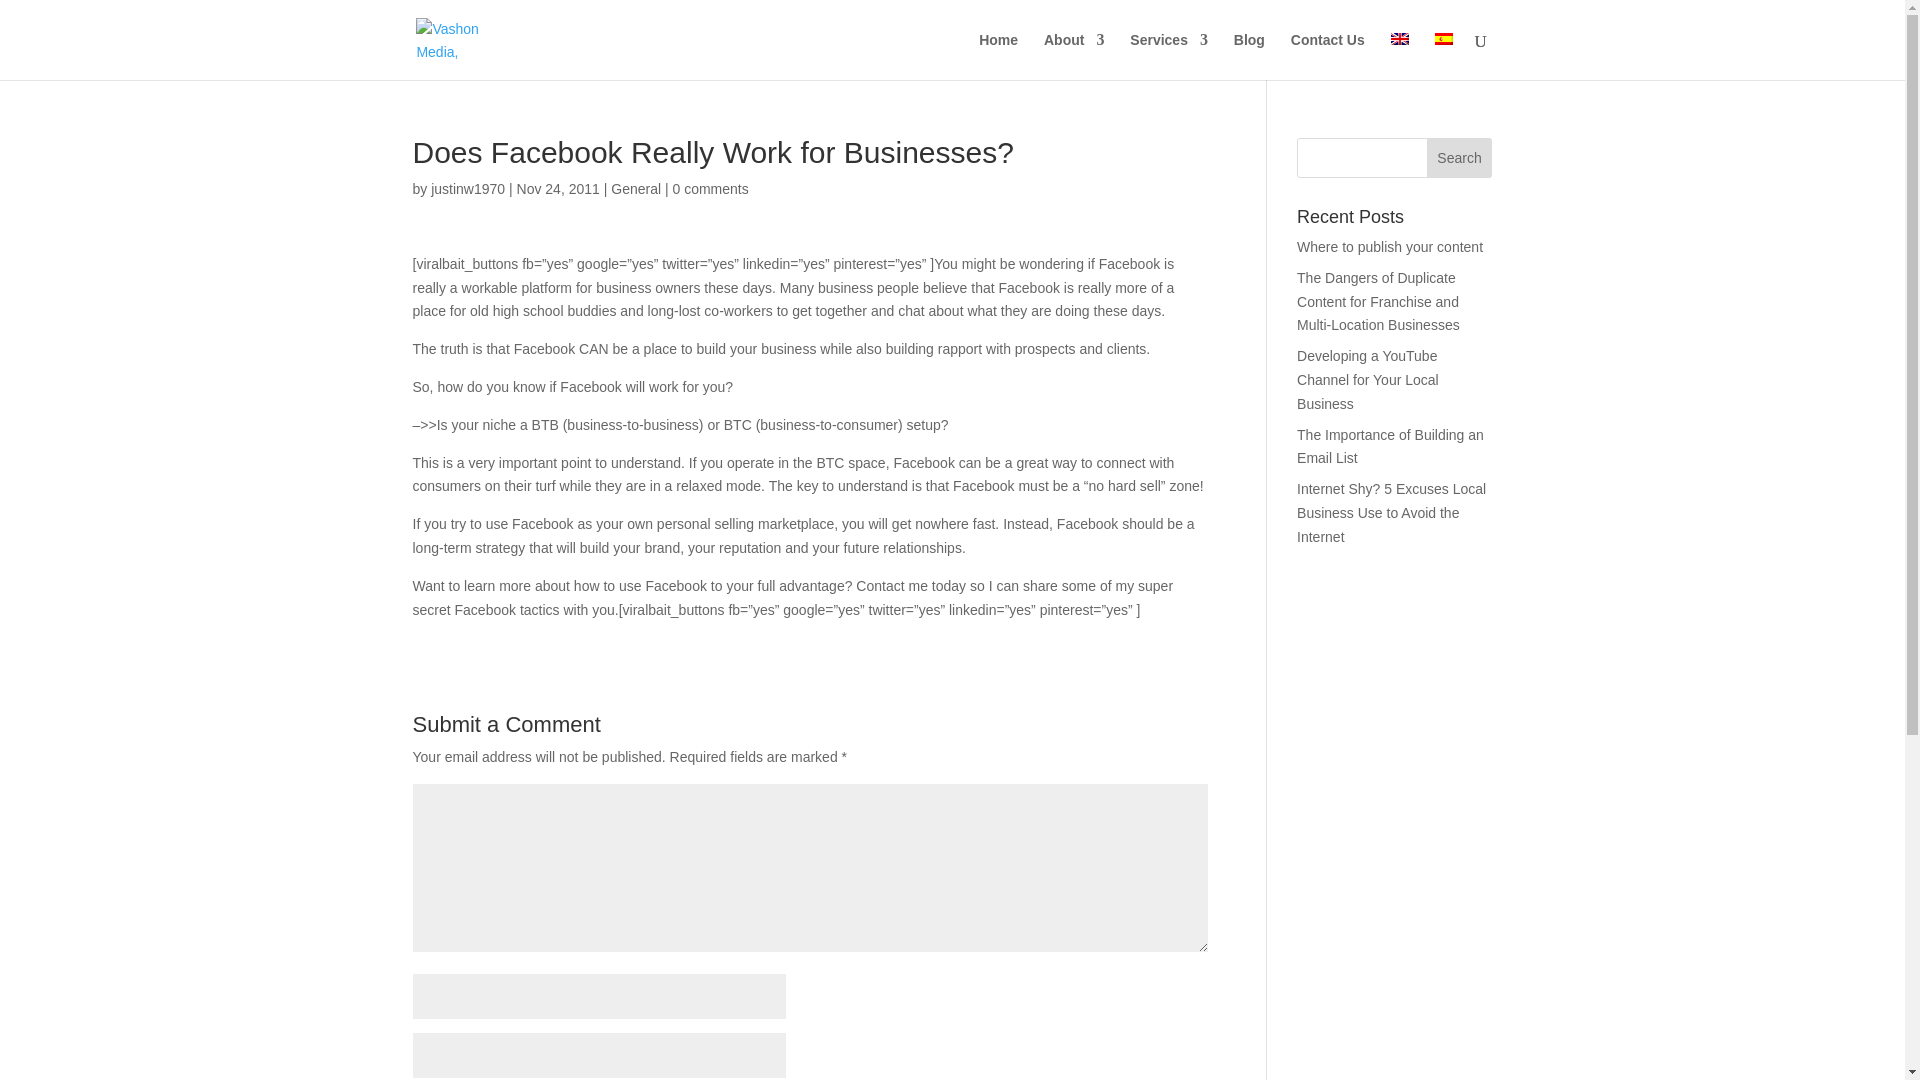 This screenshot has width=1920, height=1080. I want to click on Posts by justinw1970, so click(467, 188).